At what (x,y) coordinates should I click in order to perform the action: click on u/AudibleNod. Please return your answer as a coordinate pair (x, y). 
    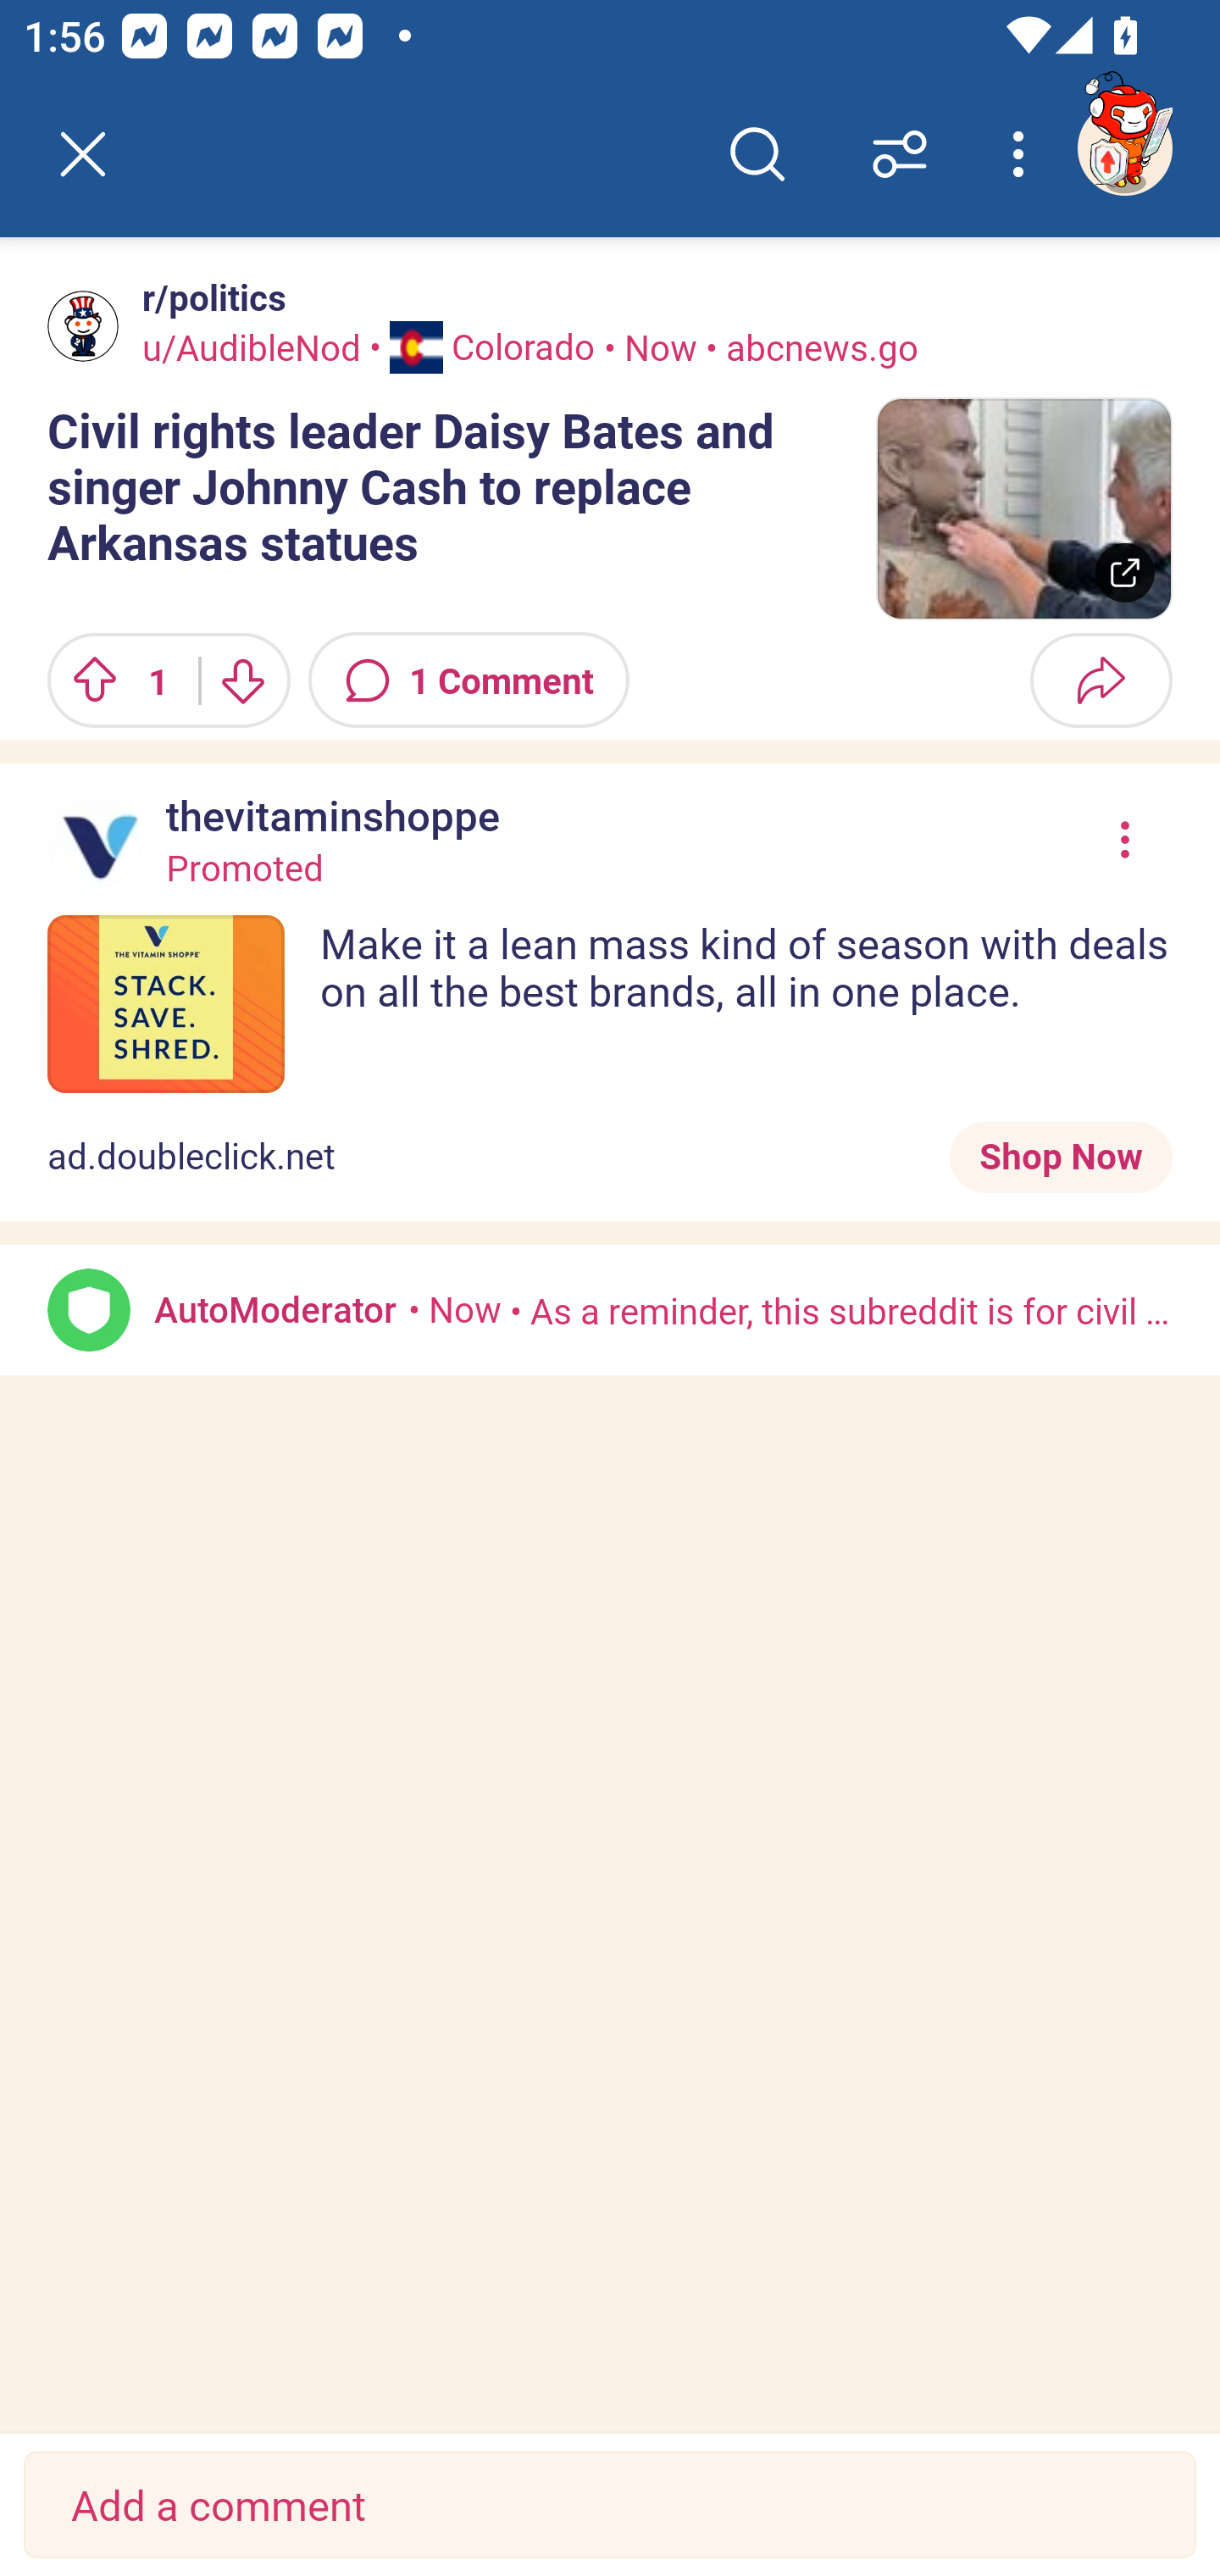
    Looking at the image, I should click on (252, 346).